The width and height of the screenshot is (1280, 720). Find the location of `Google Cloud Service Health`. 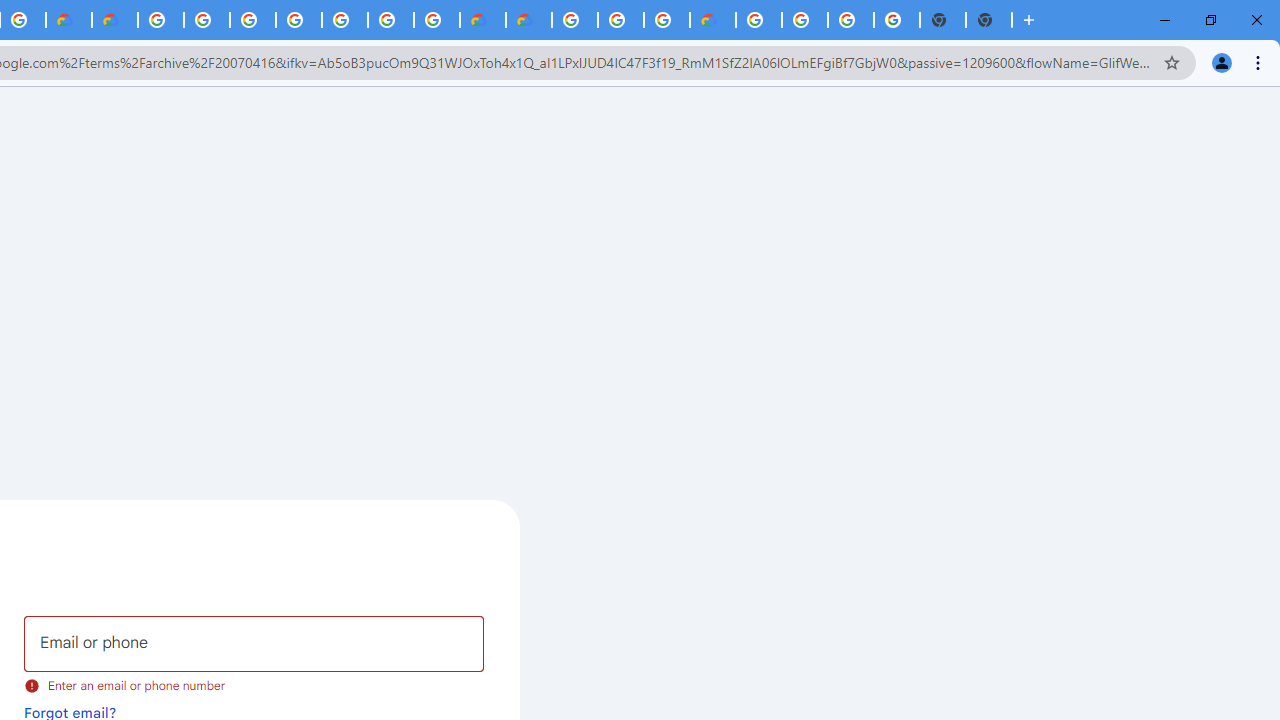

Google Cloud Service Health is located at coordinates (712, 20).